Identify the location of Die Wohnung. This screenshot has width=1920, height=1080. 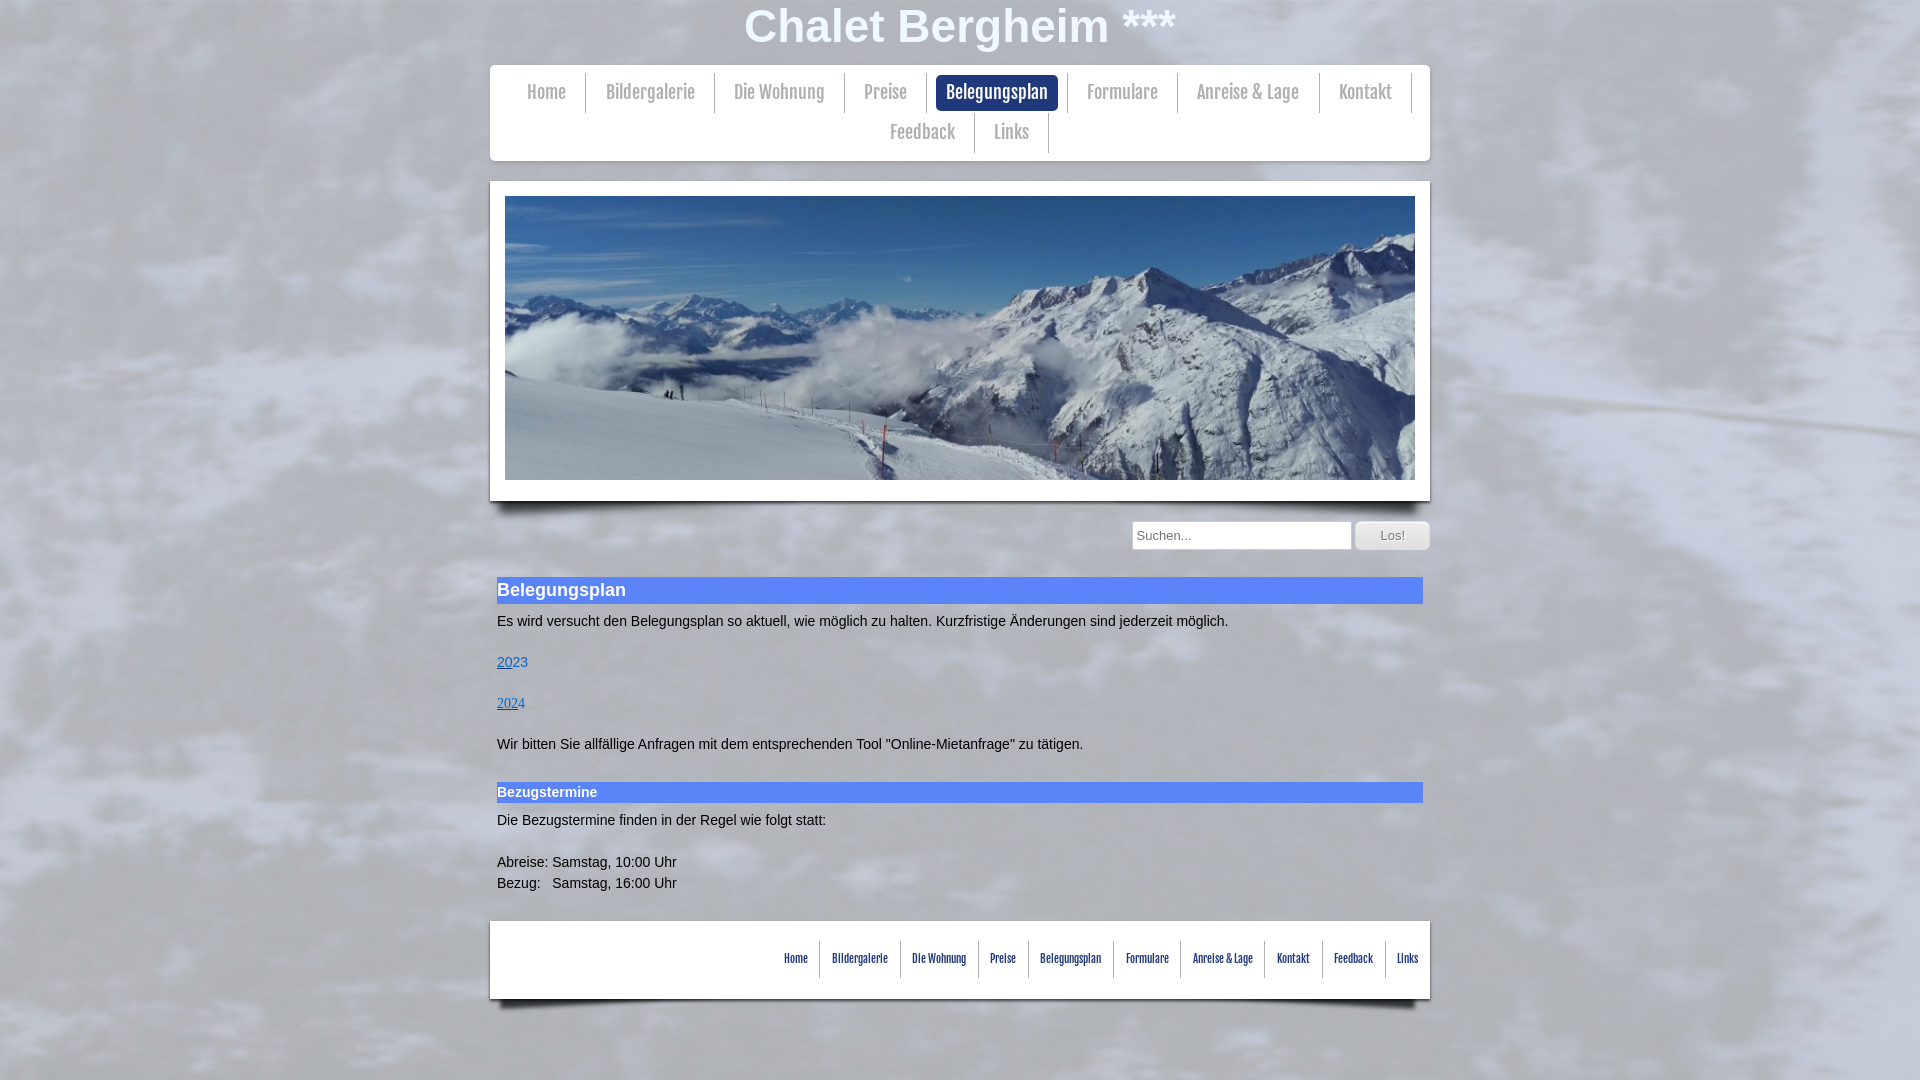
(939, 960).